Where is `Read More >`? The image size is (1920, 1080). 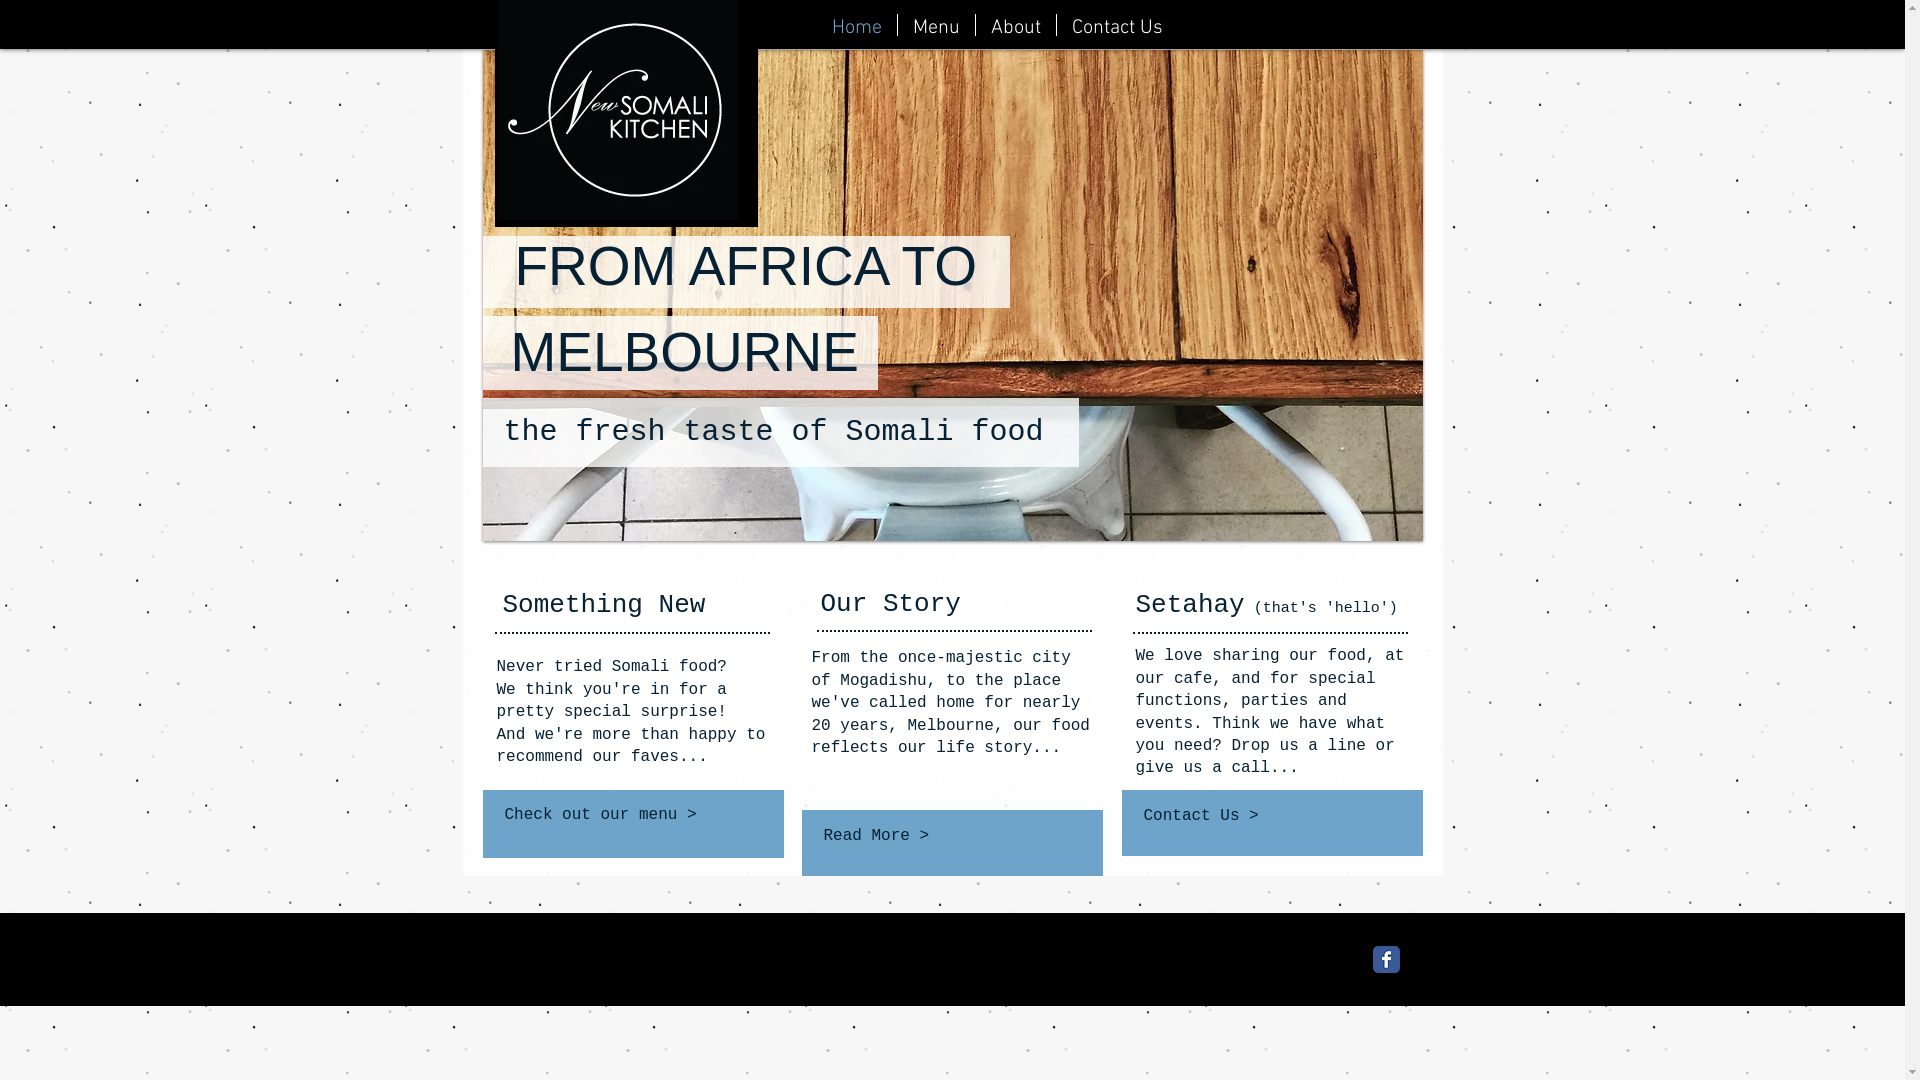
Read More > is located at coordinates (950, 836).